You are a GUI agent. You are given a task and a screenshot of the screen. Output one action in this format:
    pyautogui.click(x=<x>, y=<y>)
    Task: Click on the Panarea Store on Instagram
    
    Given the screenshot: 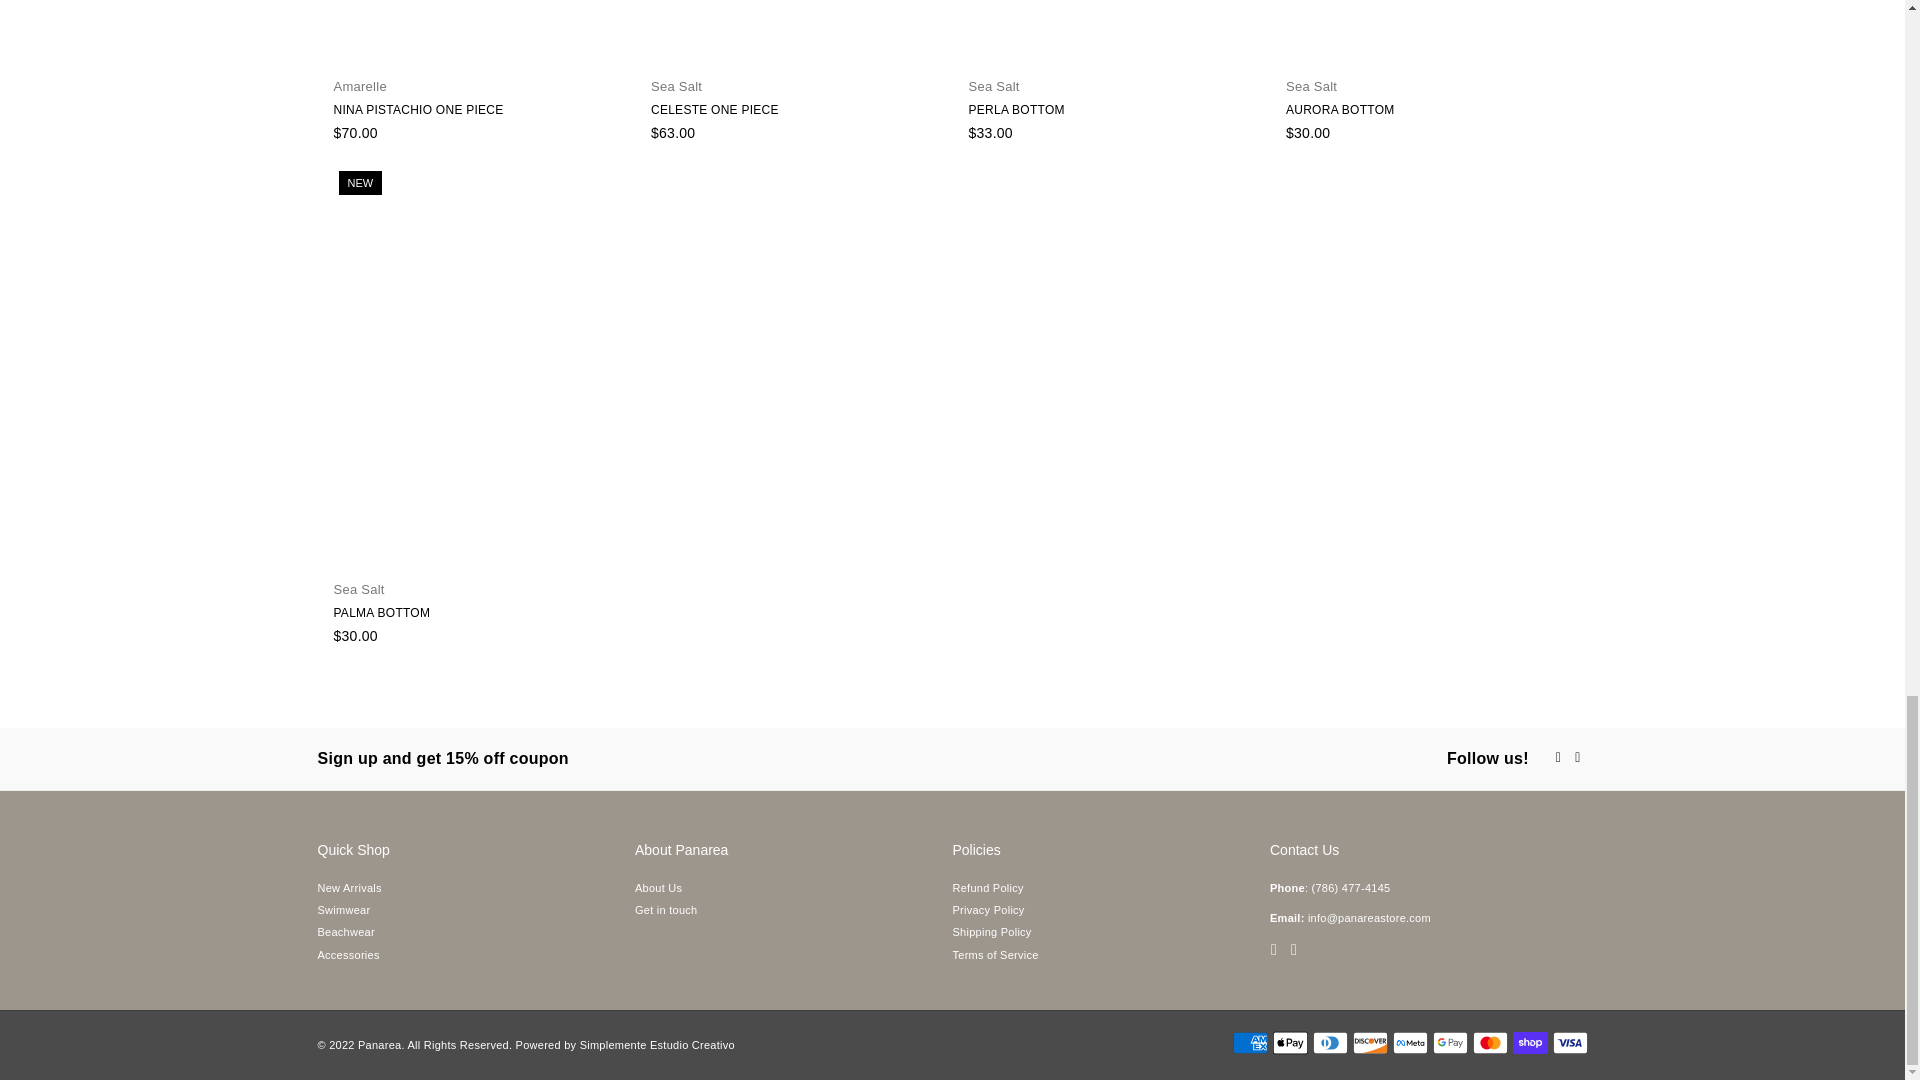 What is the action you would take?
    pyautogui.click(x=1294, y=948)
    